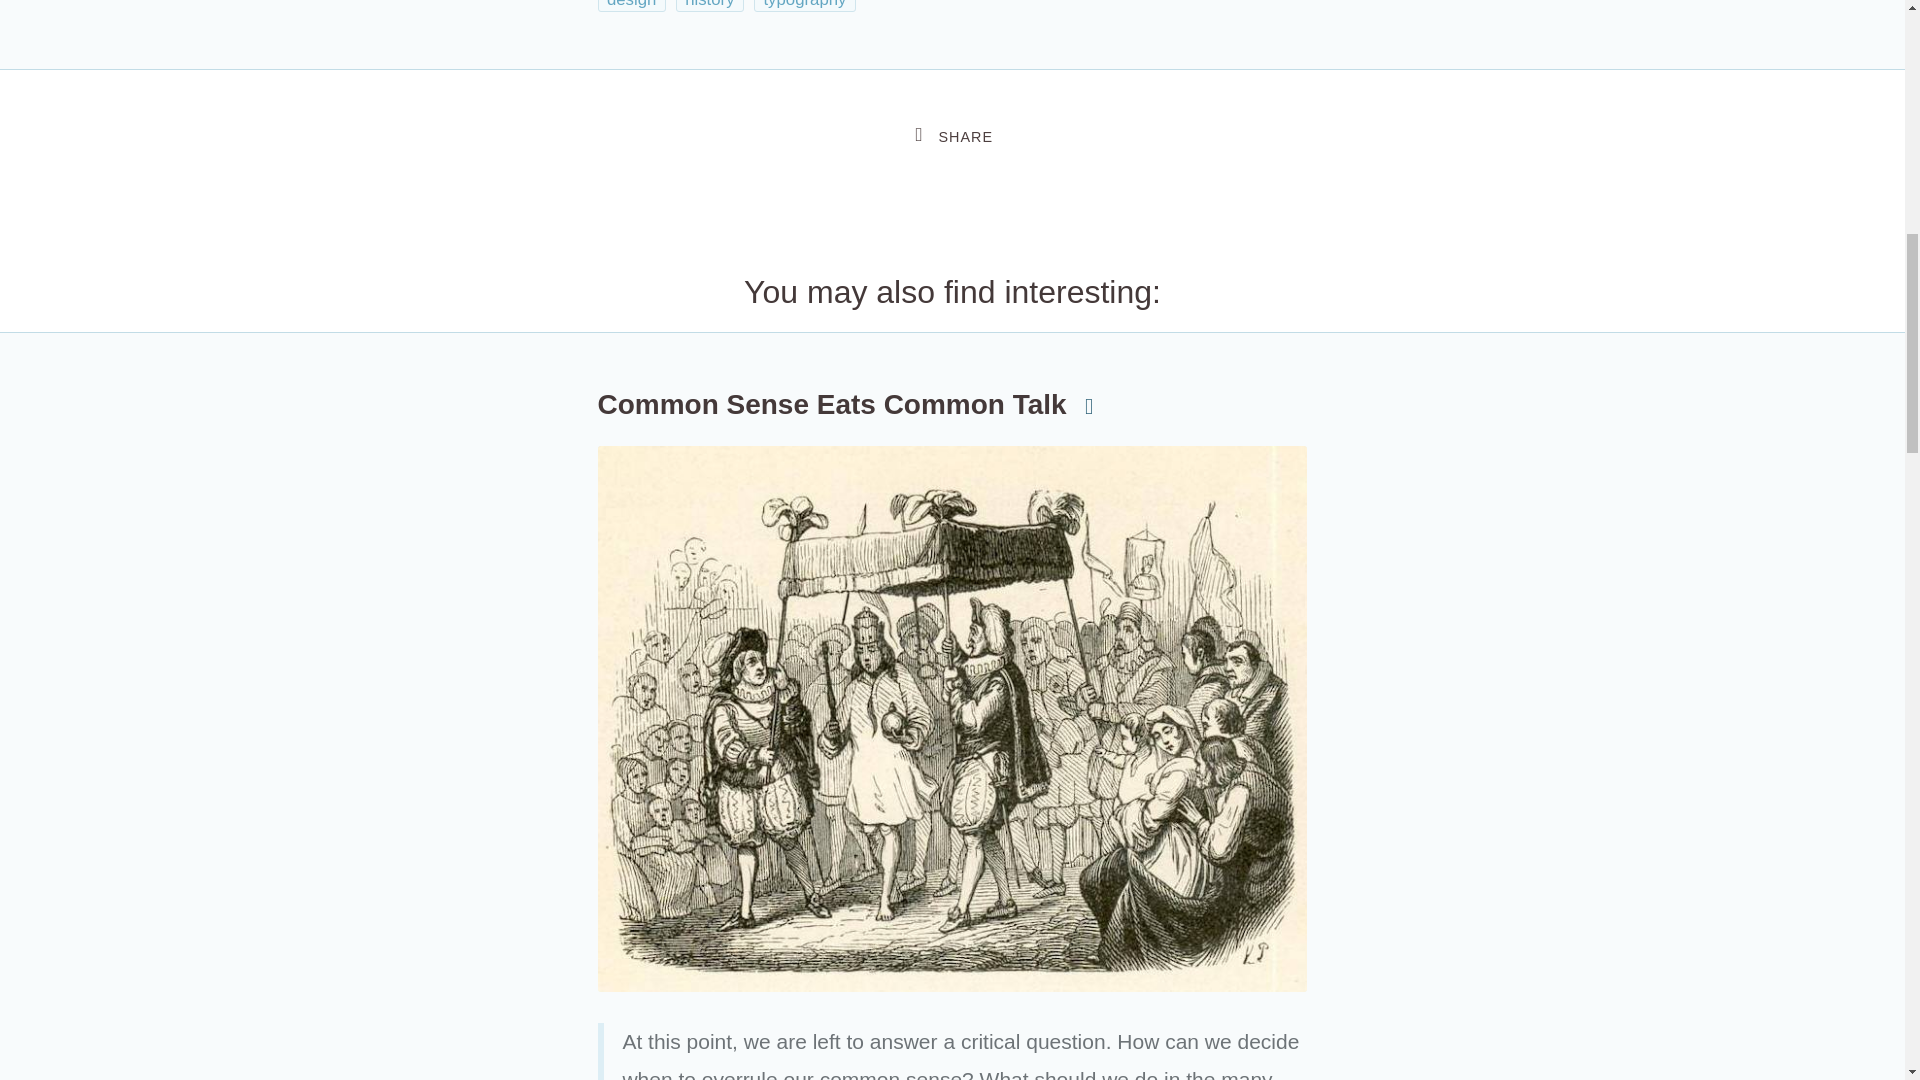 The height and width of the screenshot is (1080, 1920). What do you see at coordinates (848, 404) in the screenshot?
I see `Common Sense Eats Common Talk` at bounding box center [848, 404].